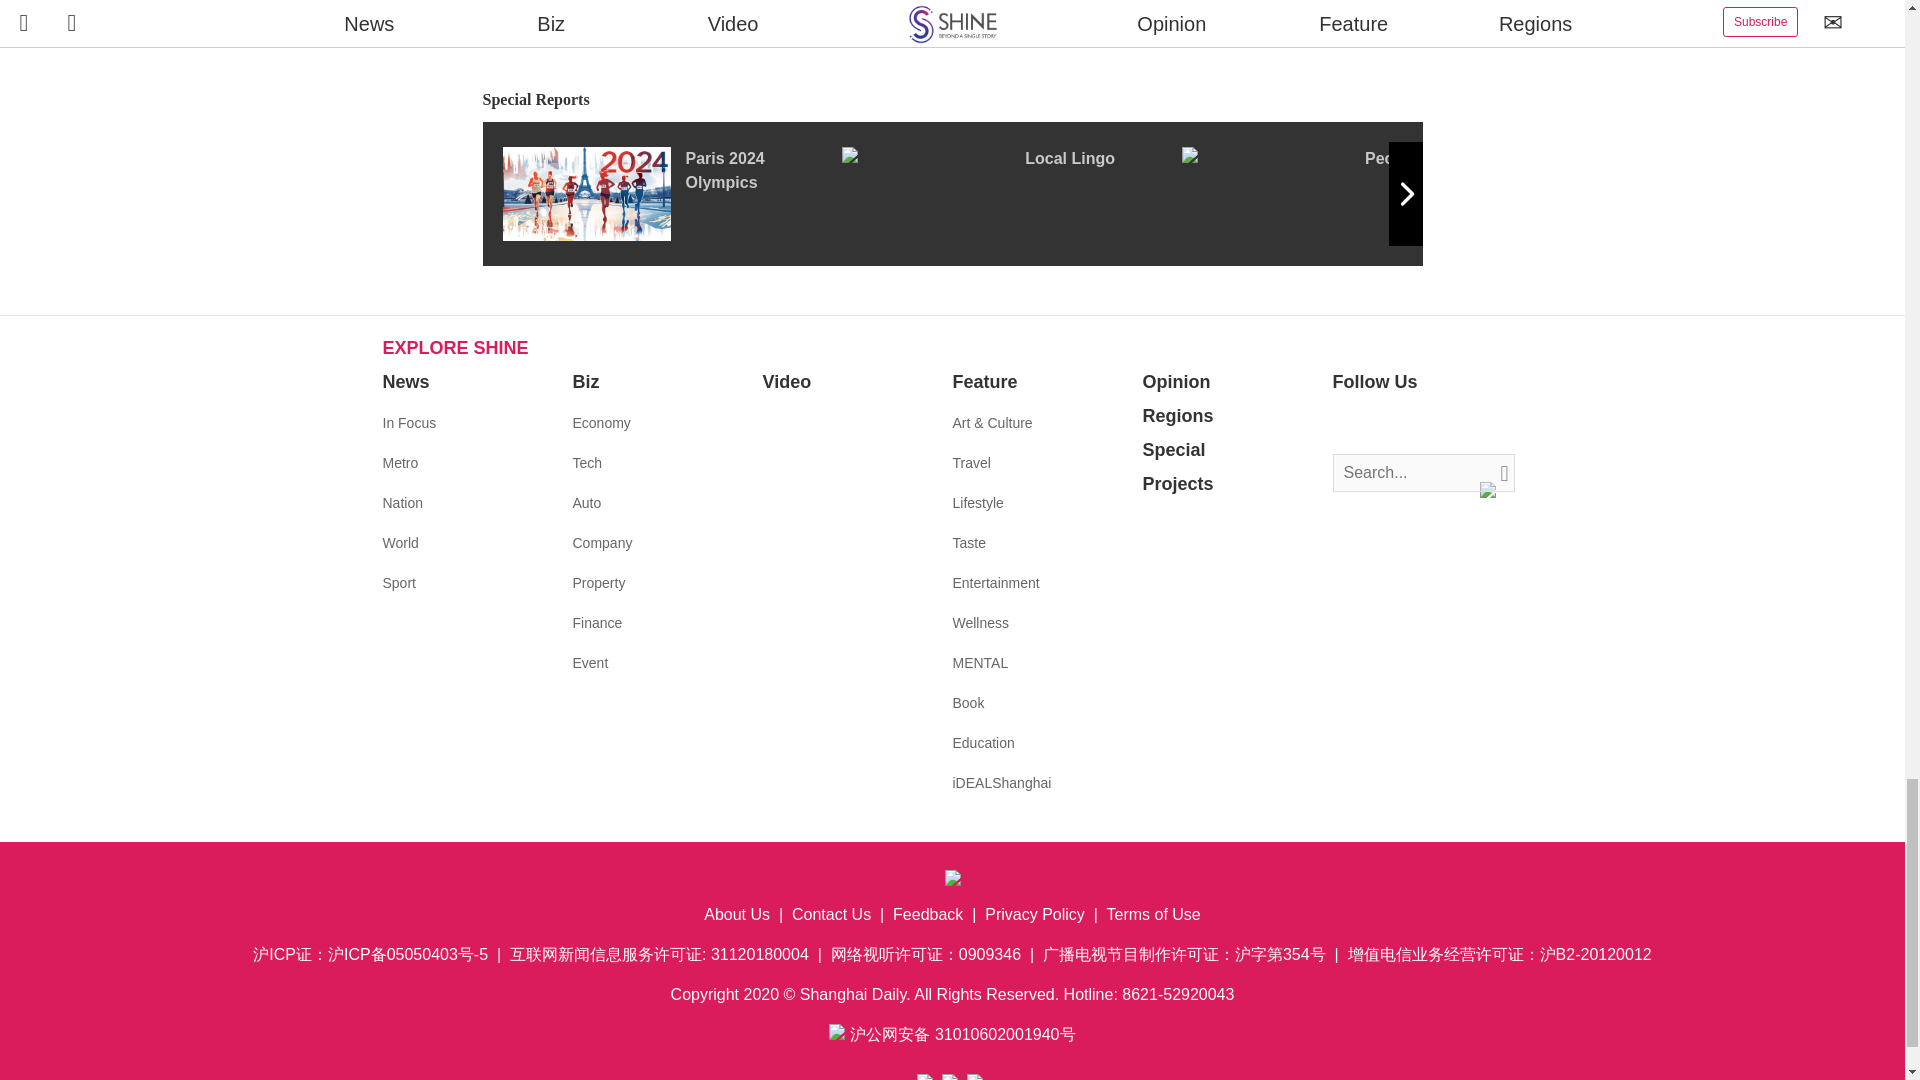  What do you see at coordinates (670, 193) in the screenshot?
I see `Paris 2024 Olympics` at bounding box center [670, 193].